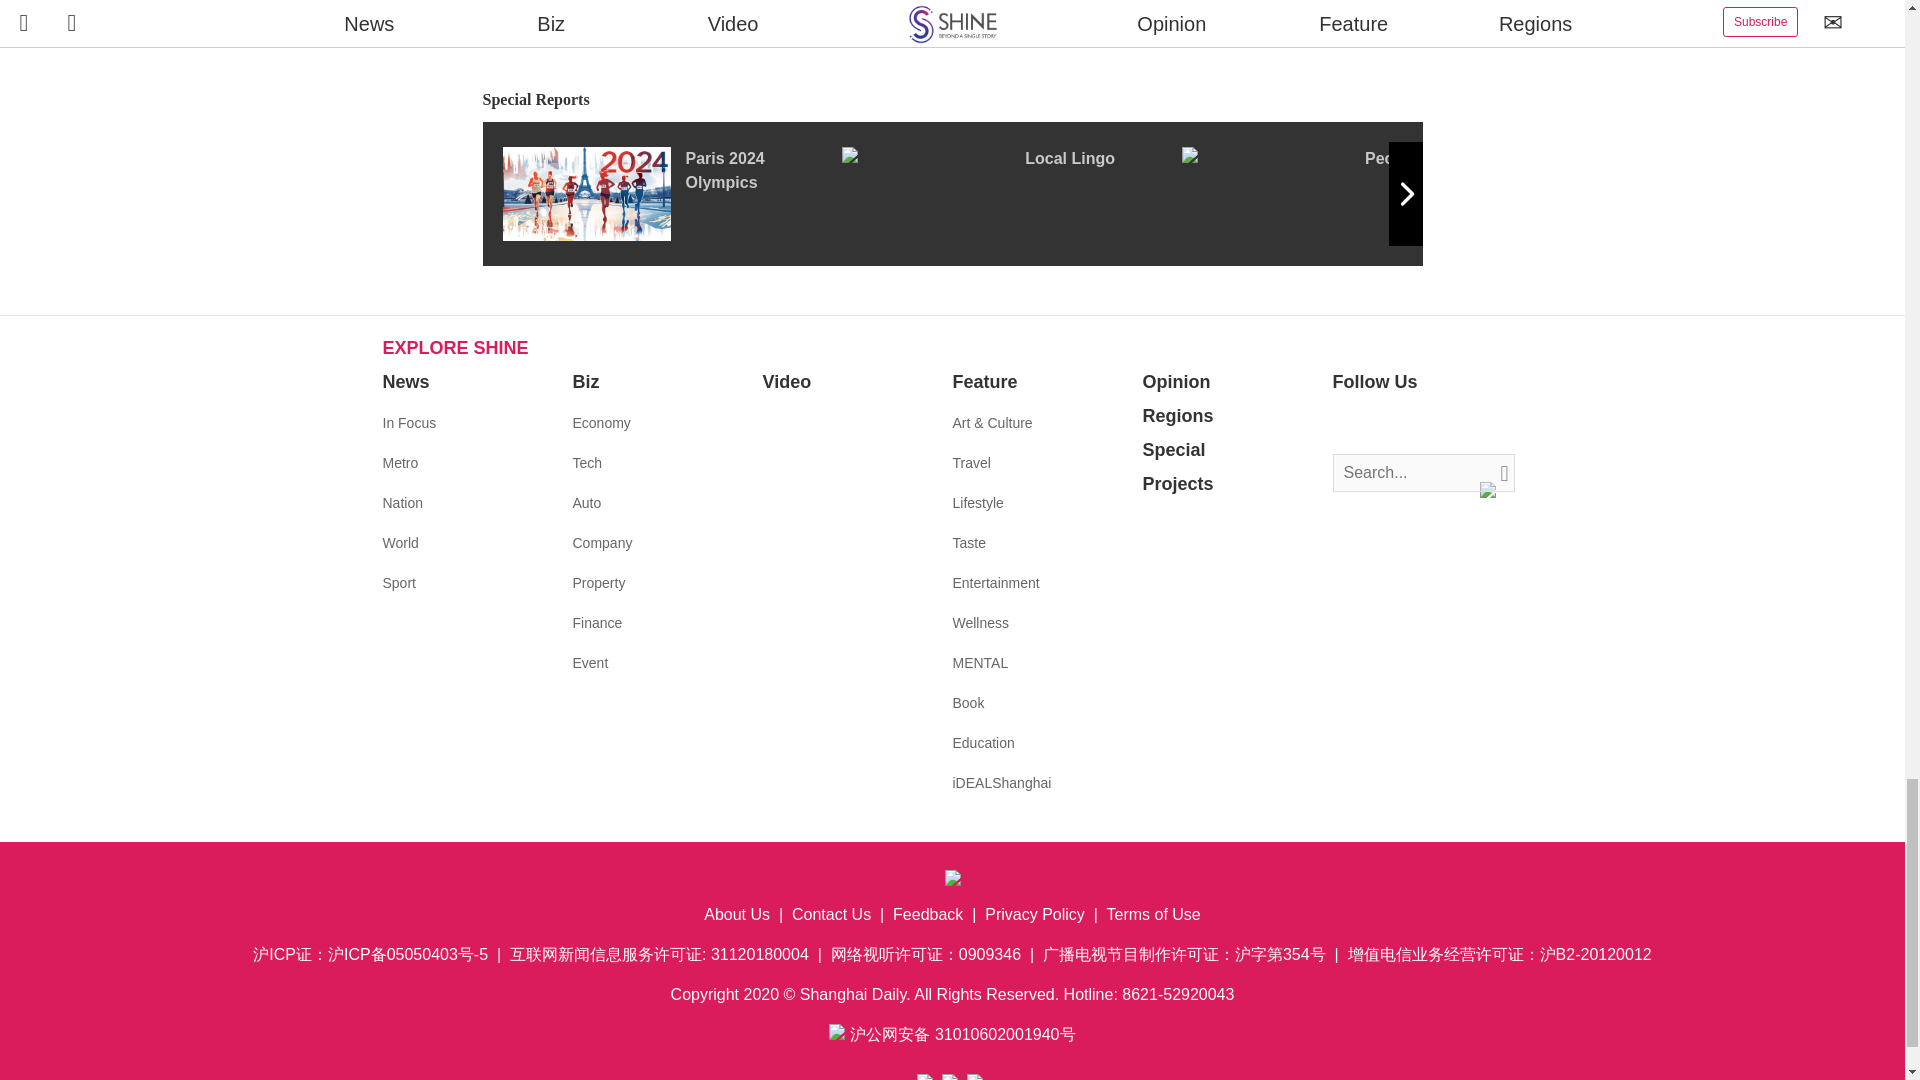  What do you see at coordinates (670, 193) in the screenshot?
I see `Paris 2024 Olympics` at bounding box center [670, 193].